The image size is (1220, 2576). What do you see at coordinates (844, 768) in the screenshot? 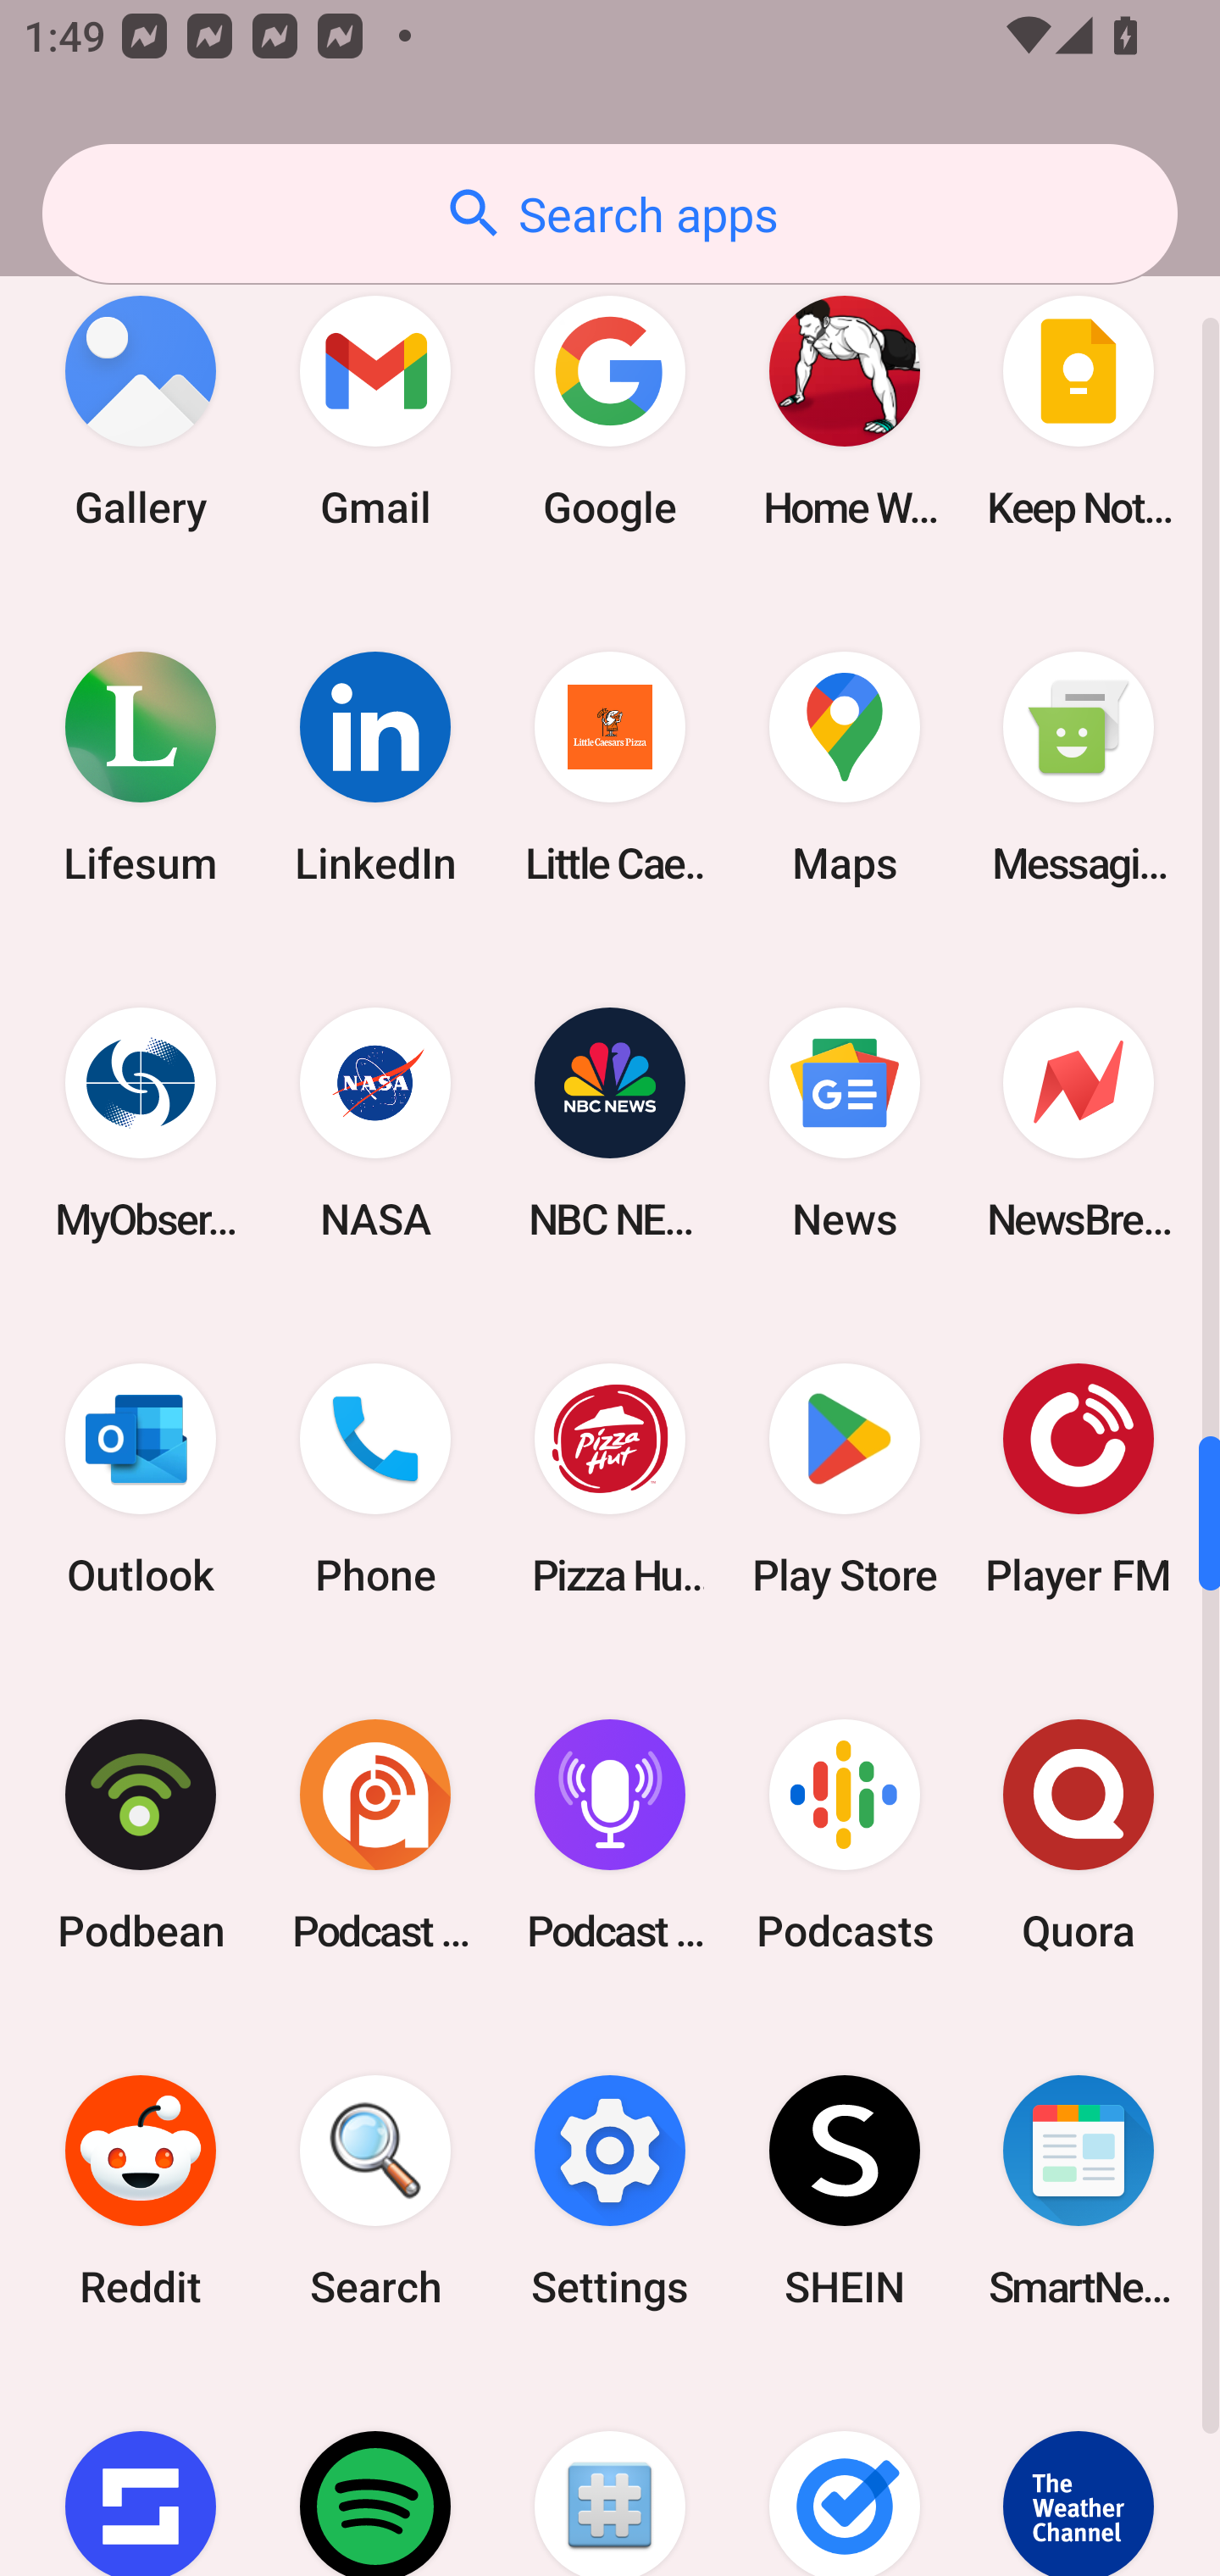
I see `Maps` at bounding box center [844, 768].